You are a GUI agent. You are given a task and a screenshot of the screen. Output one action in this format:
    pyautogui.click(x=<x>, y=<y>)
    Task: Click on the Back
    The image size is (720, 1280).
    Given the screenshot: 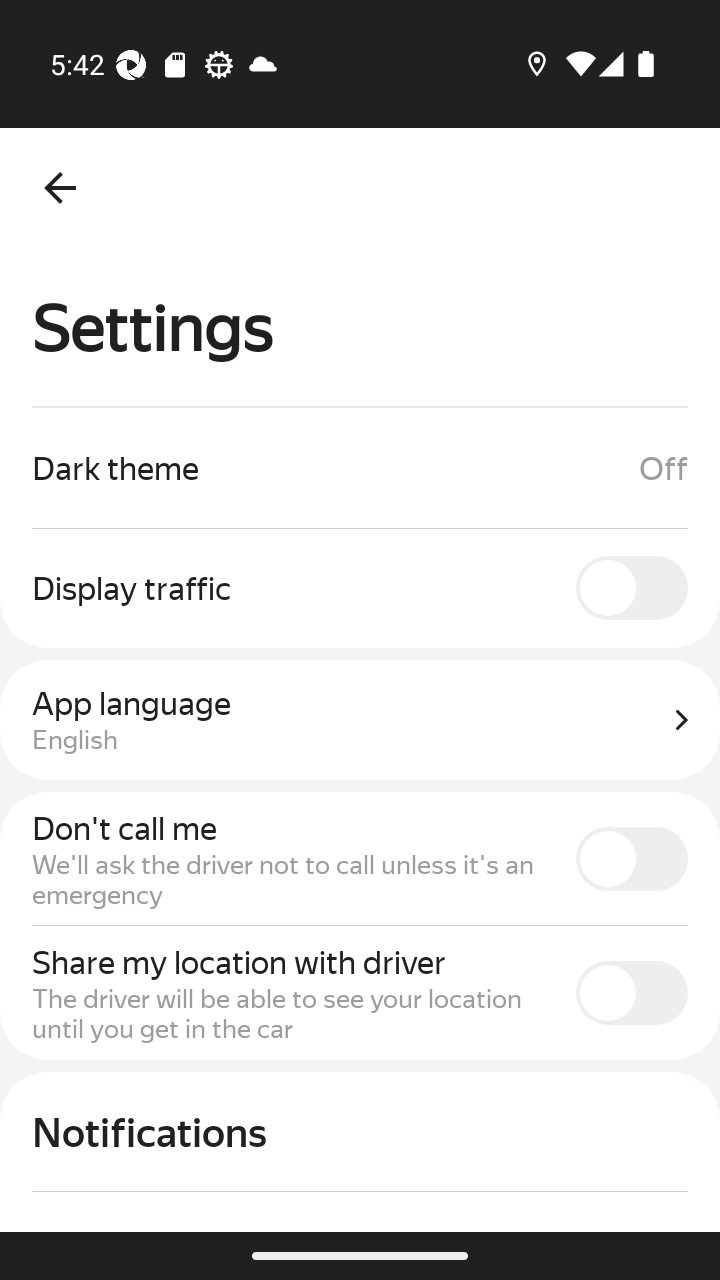 What is the action you would take?
    pyautogui.click(x=60, y=188)
    